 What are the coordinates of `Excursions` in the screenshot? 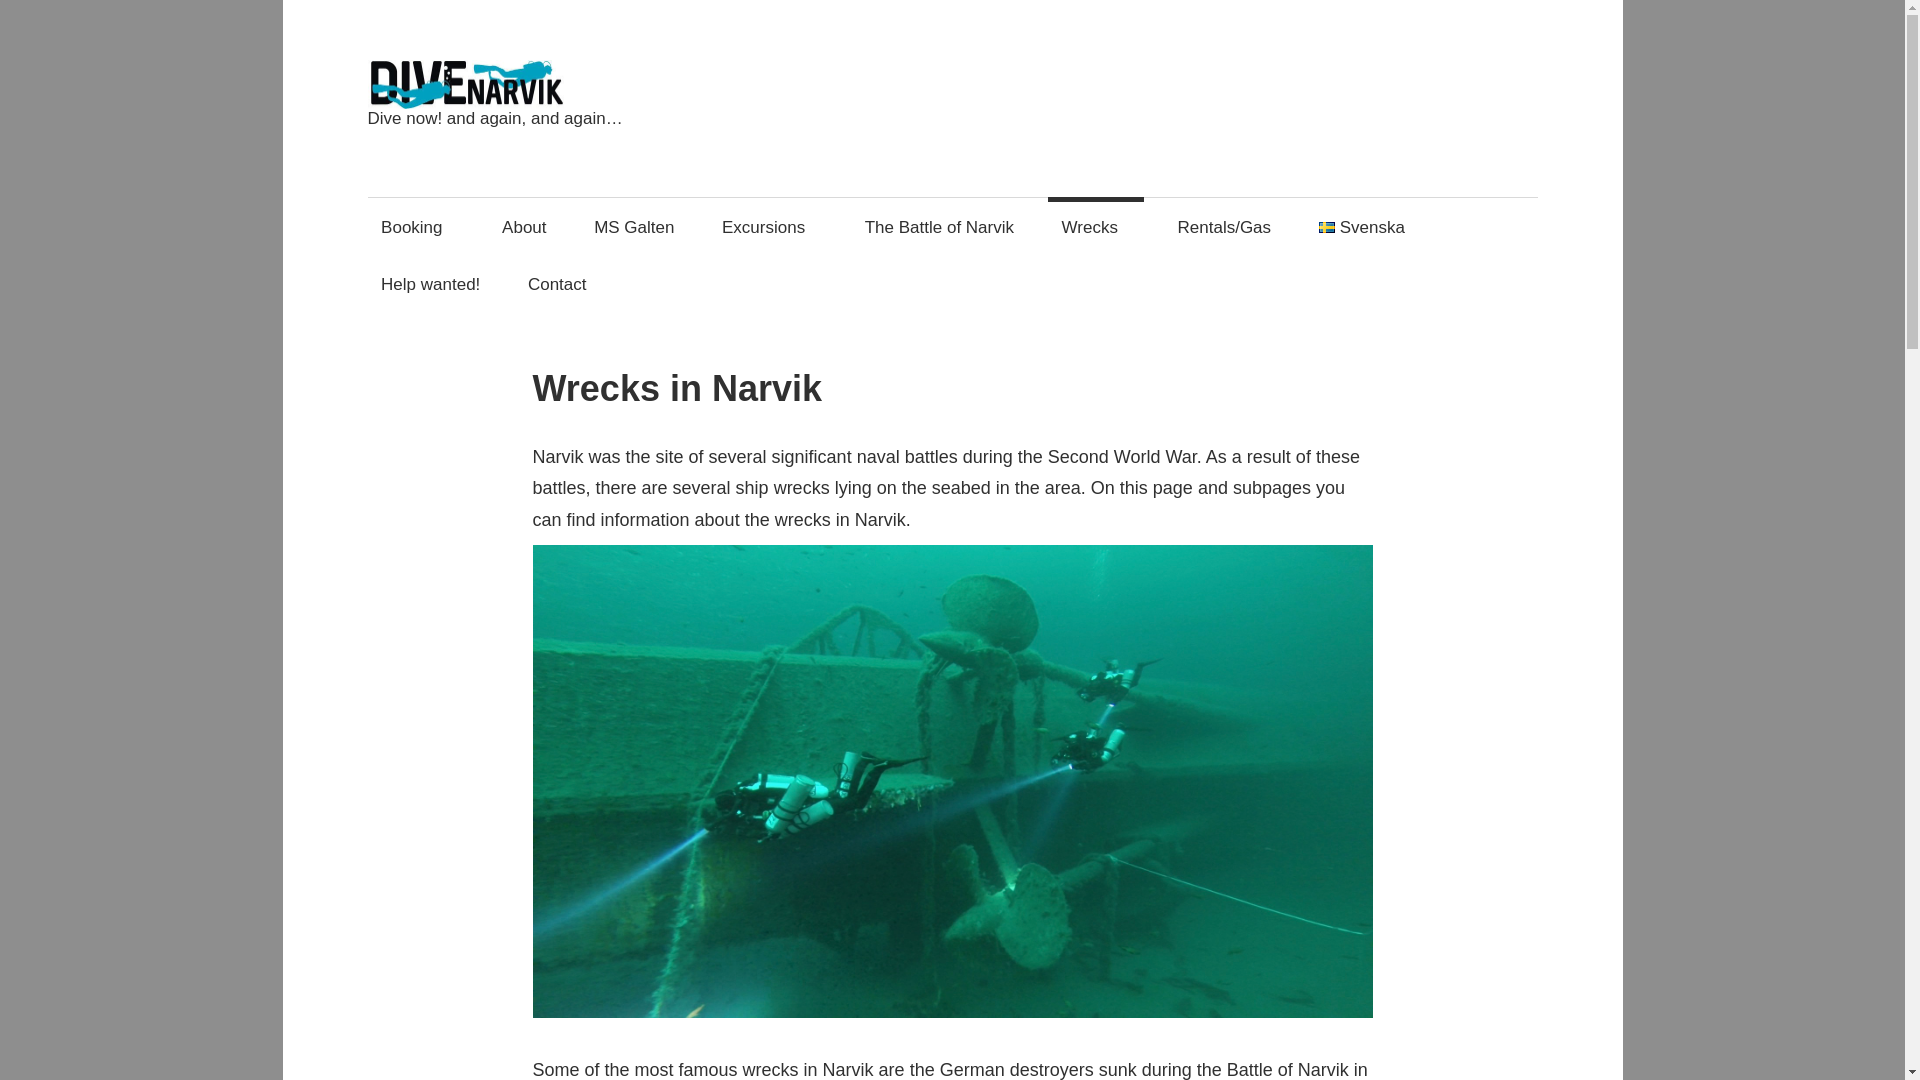 It's located at (768, 226).